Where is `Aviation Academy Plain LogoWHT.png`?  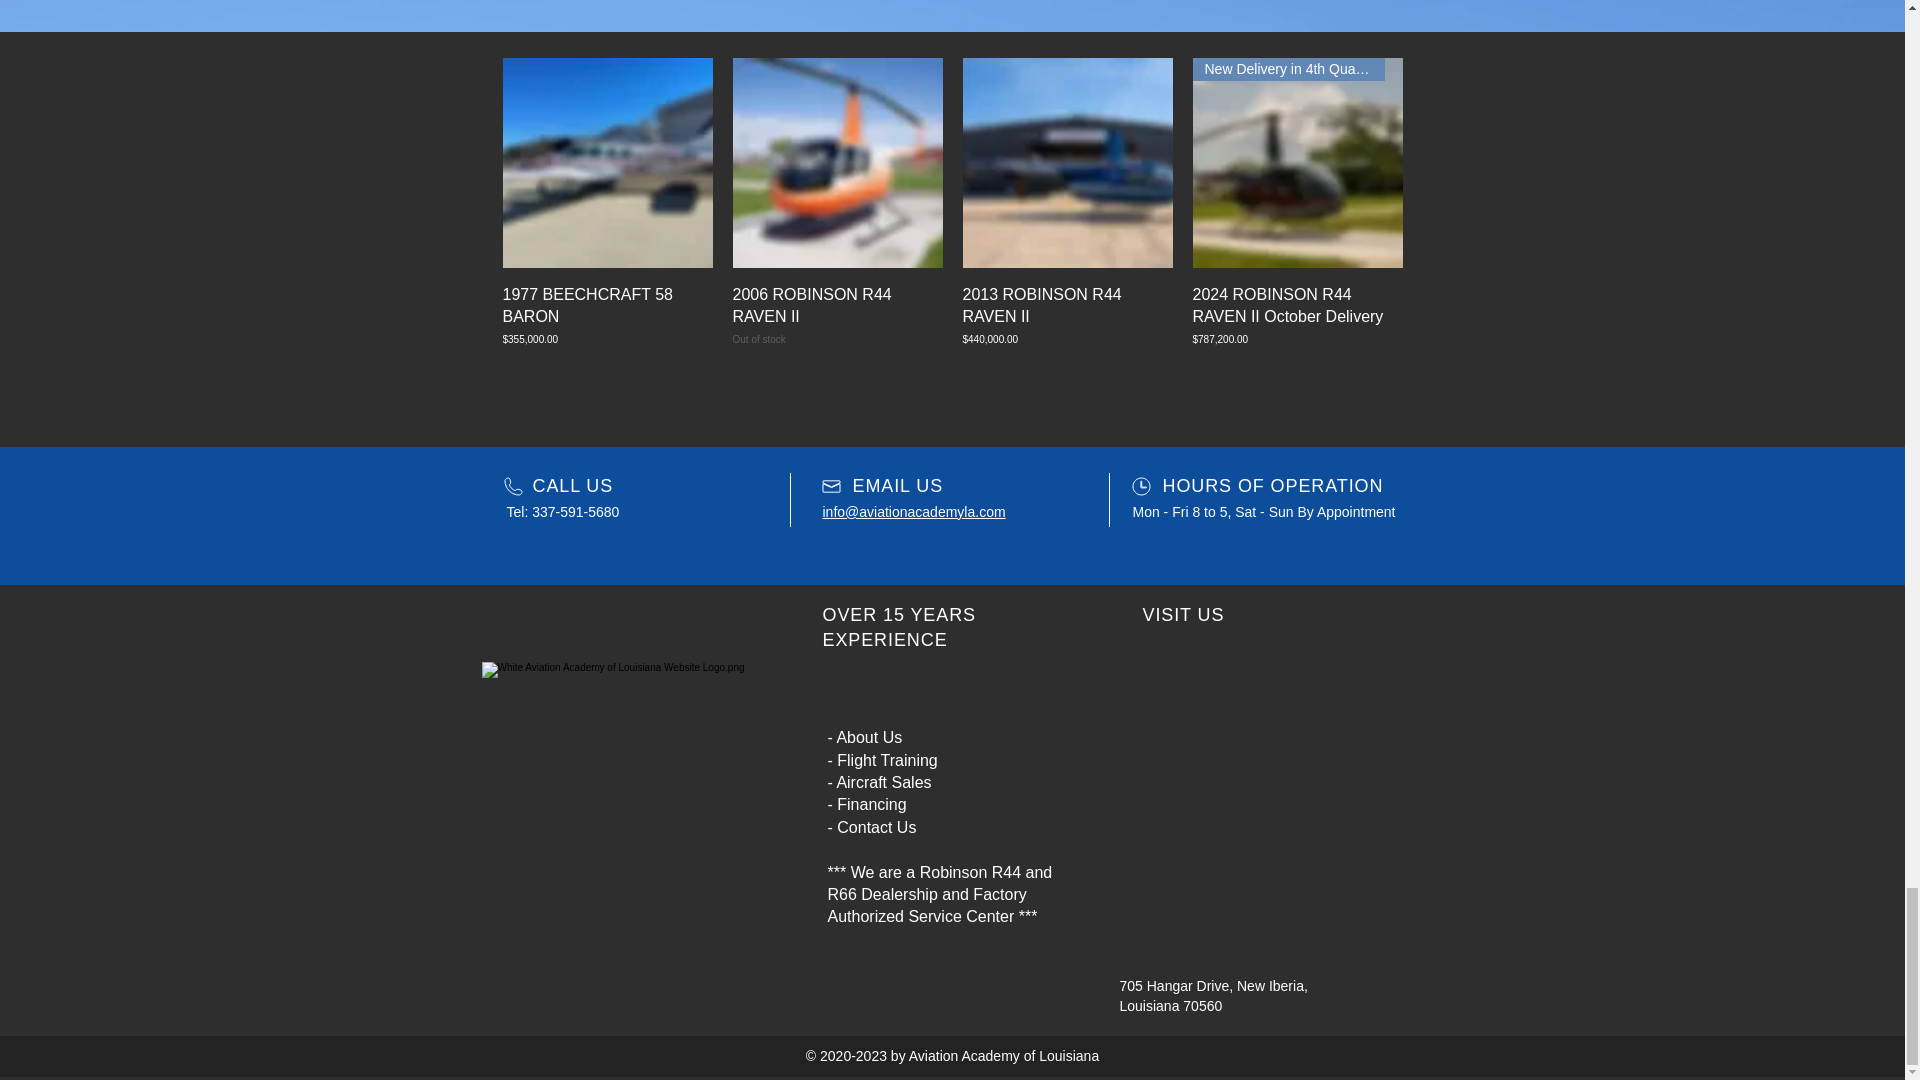
Aviation Academy Plain LogoWHT.png is located at coordinates (626, 758).